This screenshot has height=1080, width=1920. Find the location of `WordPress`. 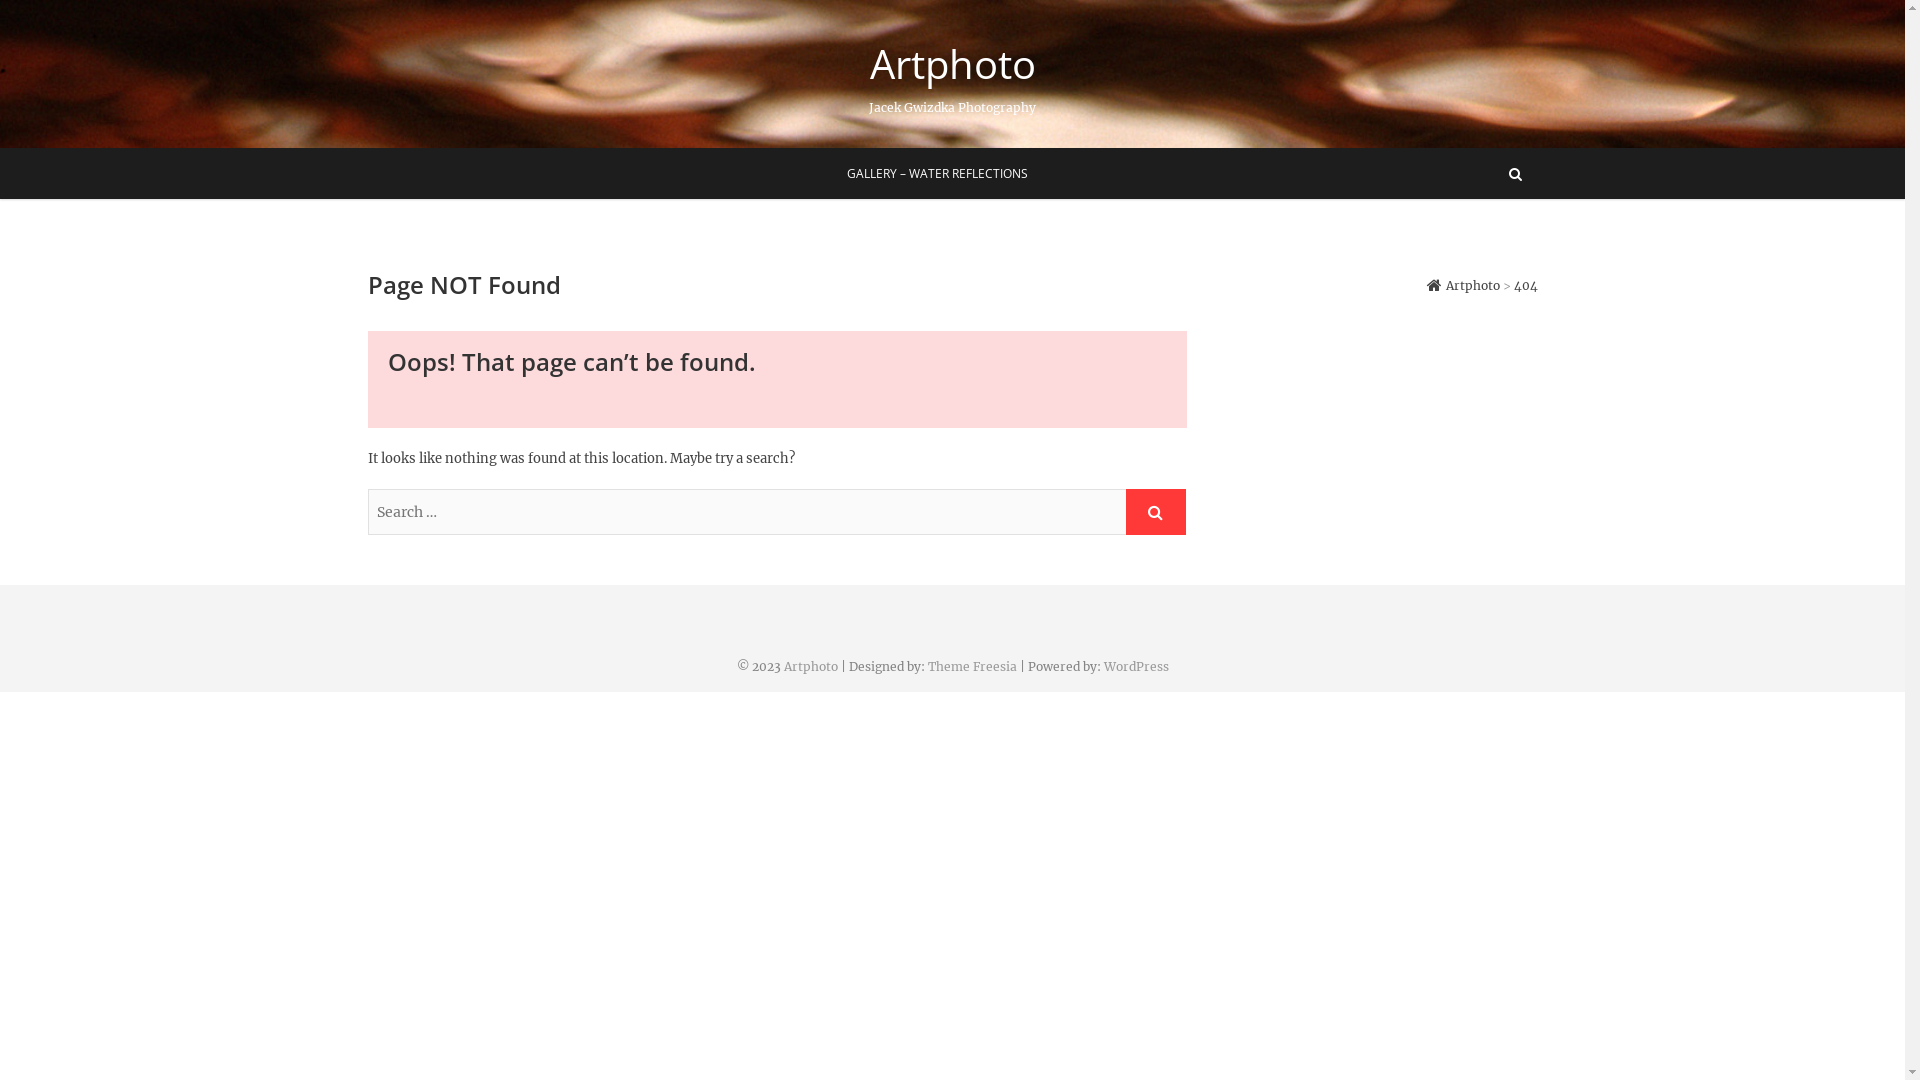

WordPress is located at coordinates (1136, 666).